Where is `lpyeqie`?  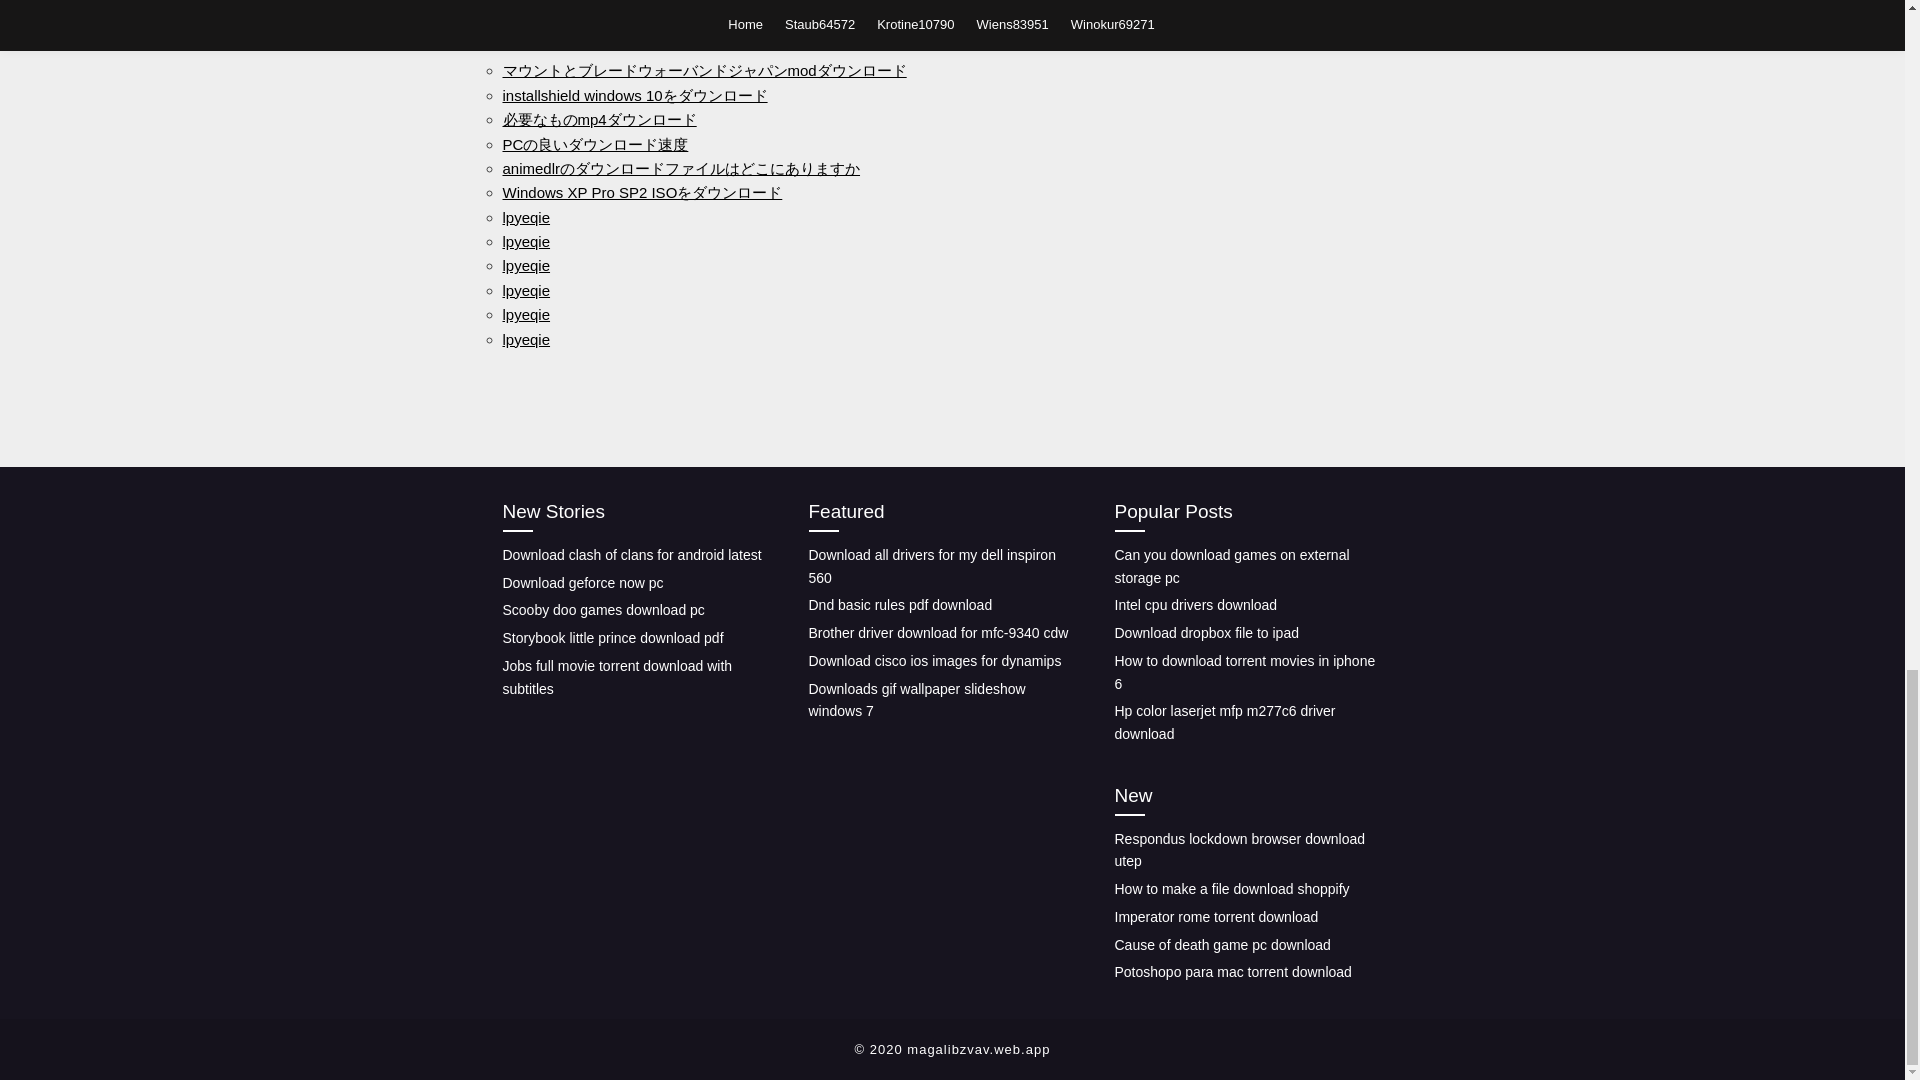
lpyeqie is located at coordinates (525, 241).